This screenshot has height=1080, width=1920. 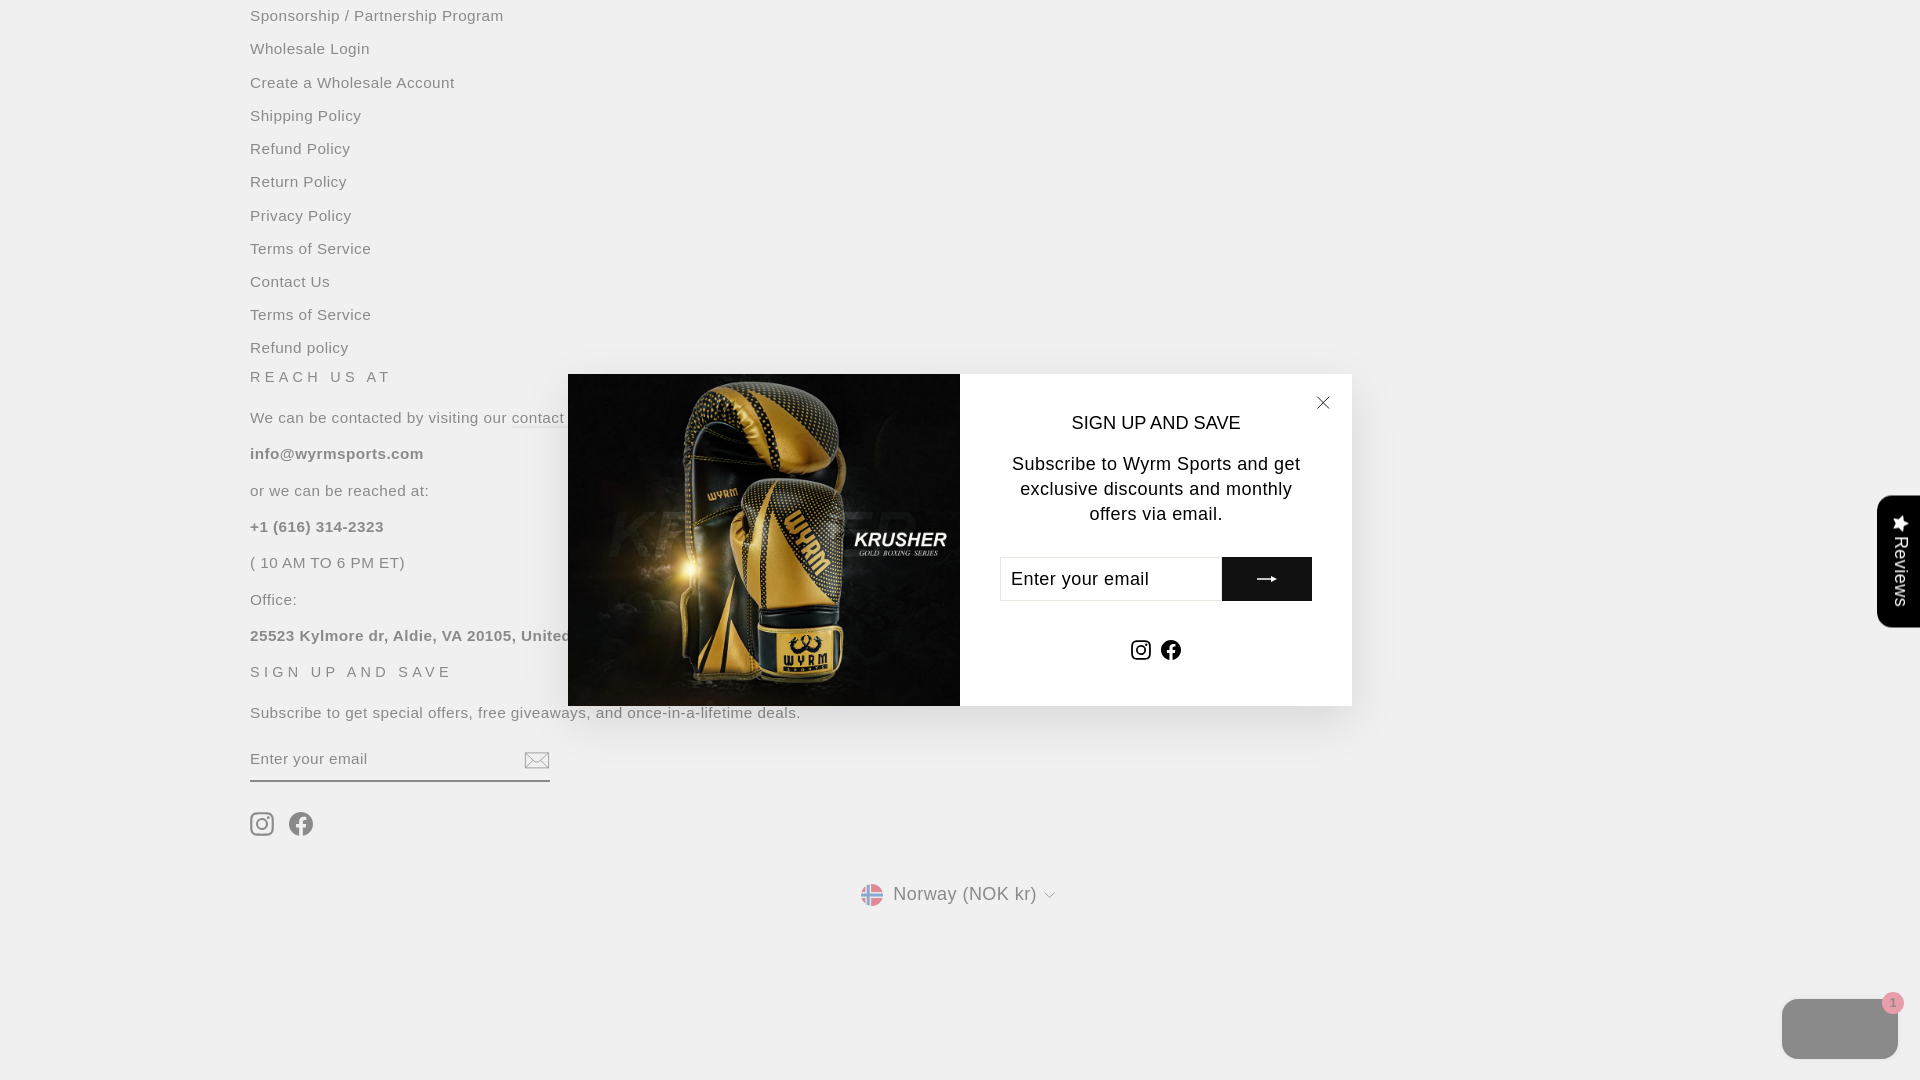 What do you see at coordinates (868, 960) in the screenshot?
I see `Discover` at bounding box center [868, 960].